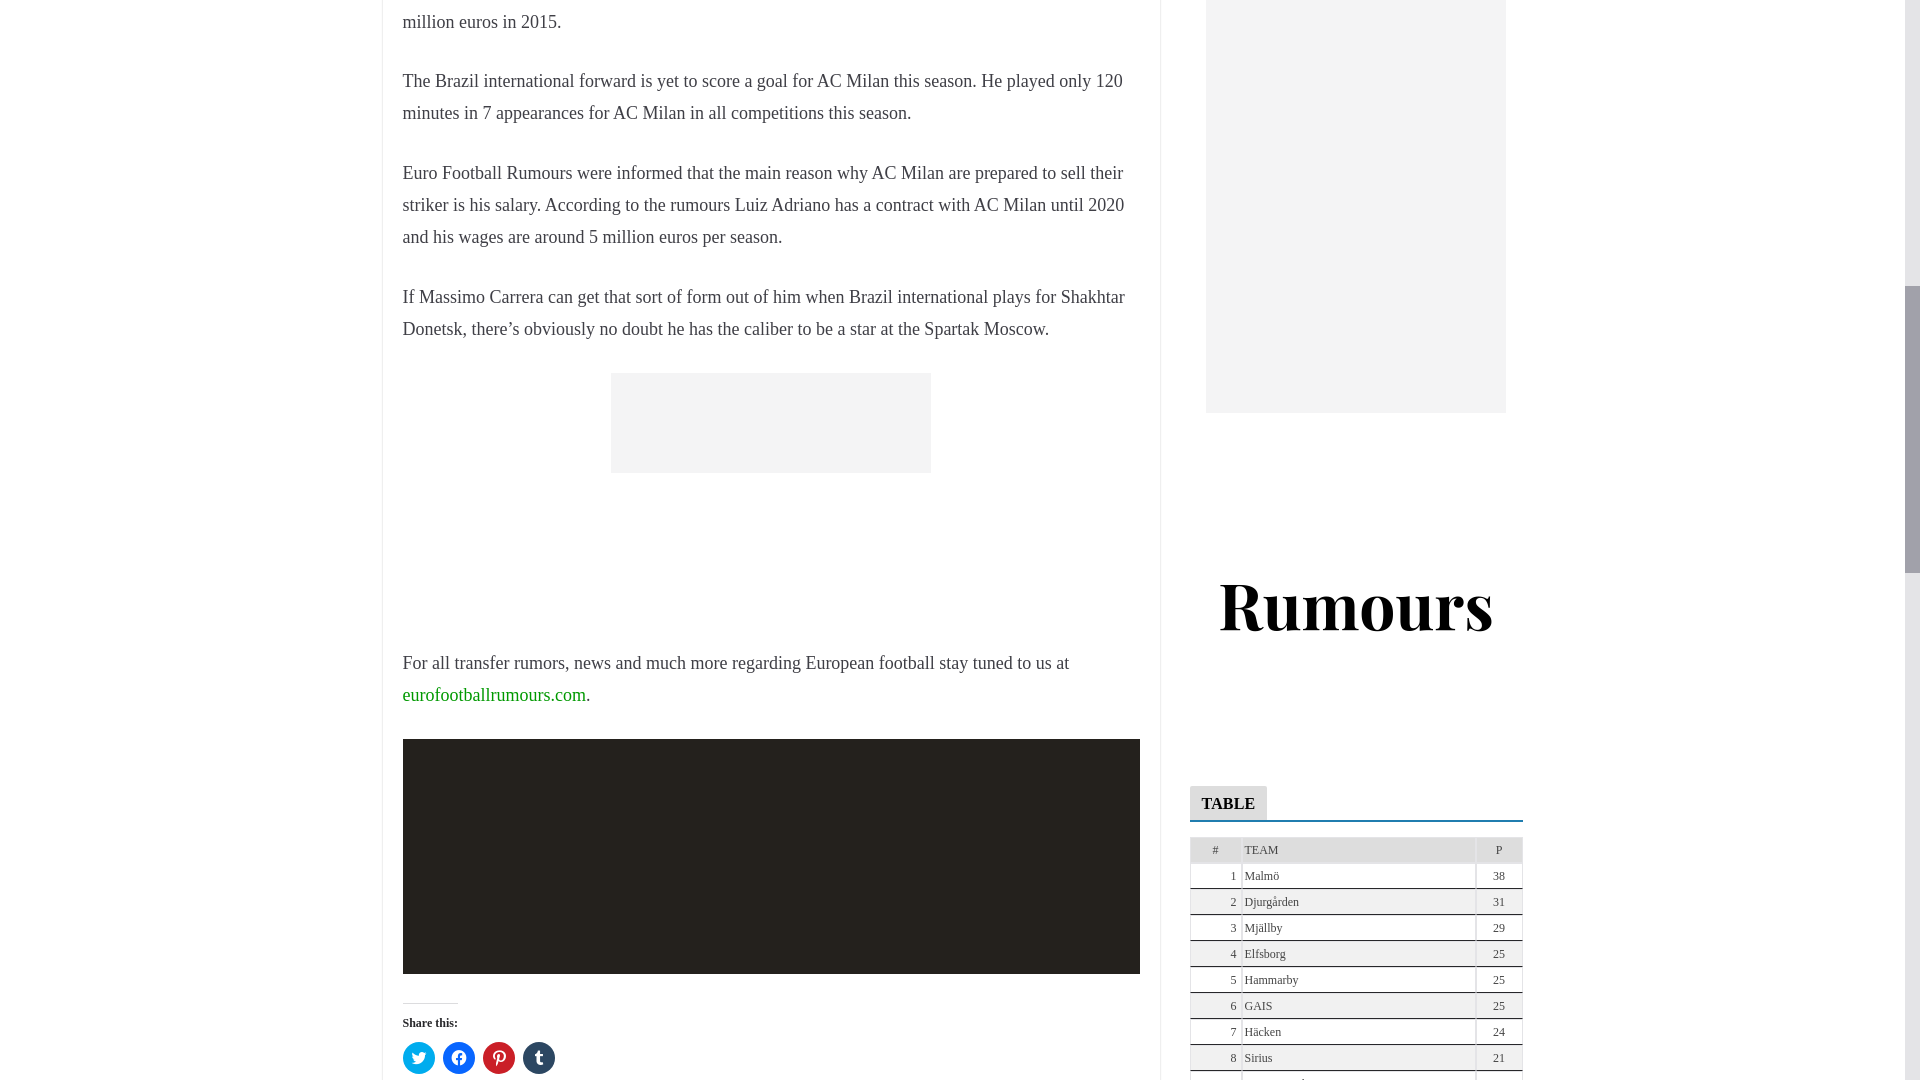 Image resolution: width=1920 pixels, height=1080 pixels. Describe the element at coordinates (498, 1058) in the screenshot. I see `Click to share on Pinterest` at that location.